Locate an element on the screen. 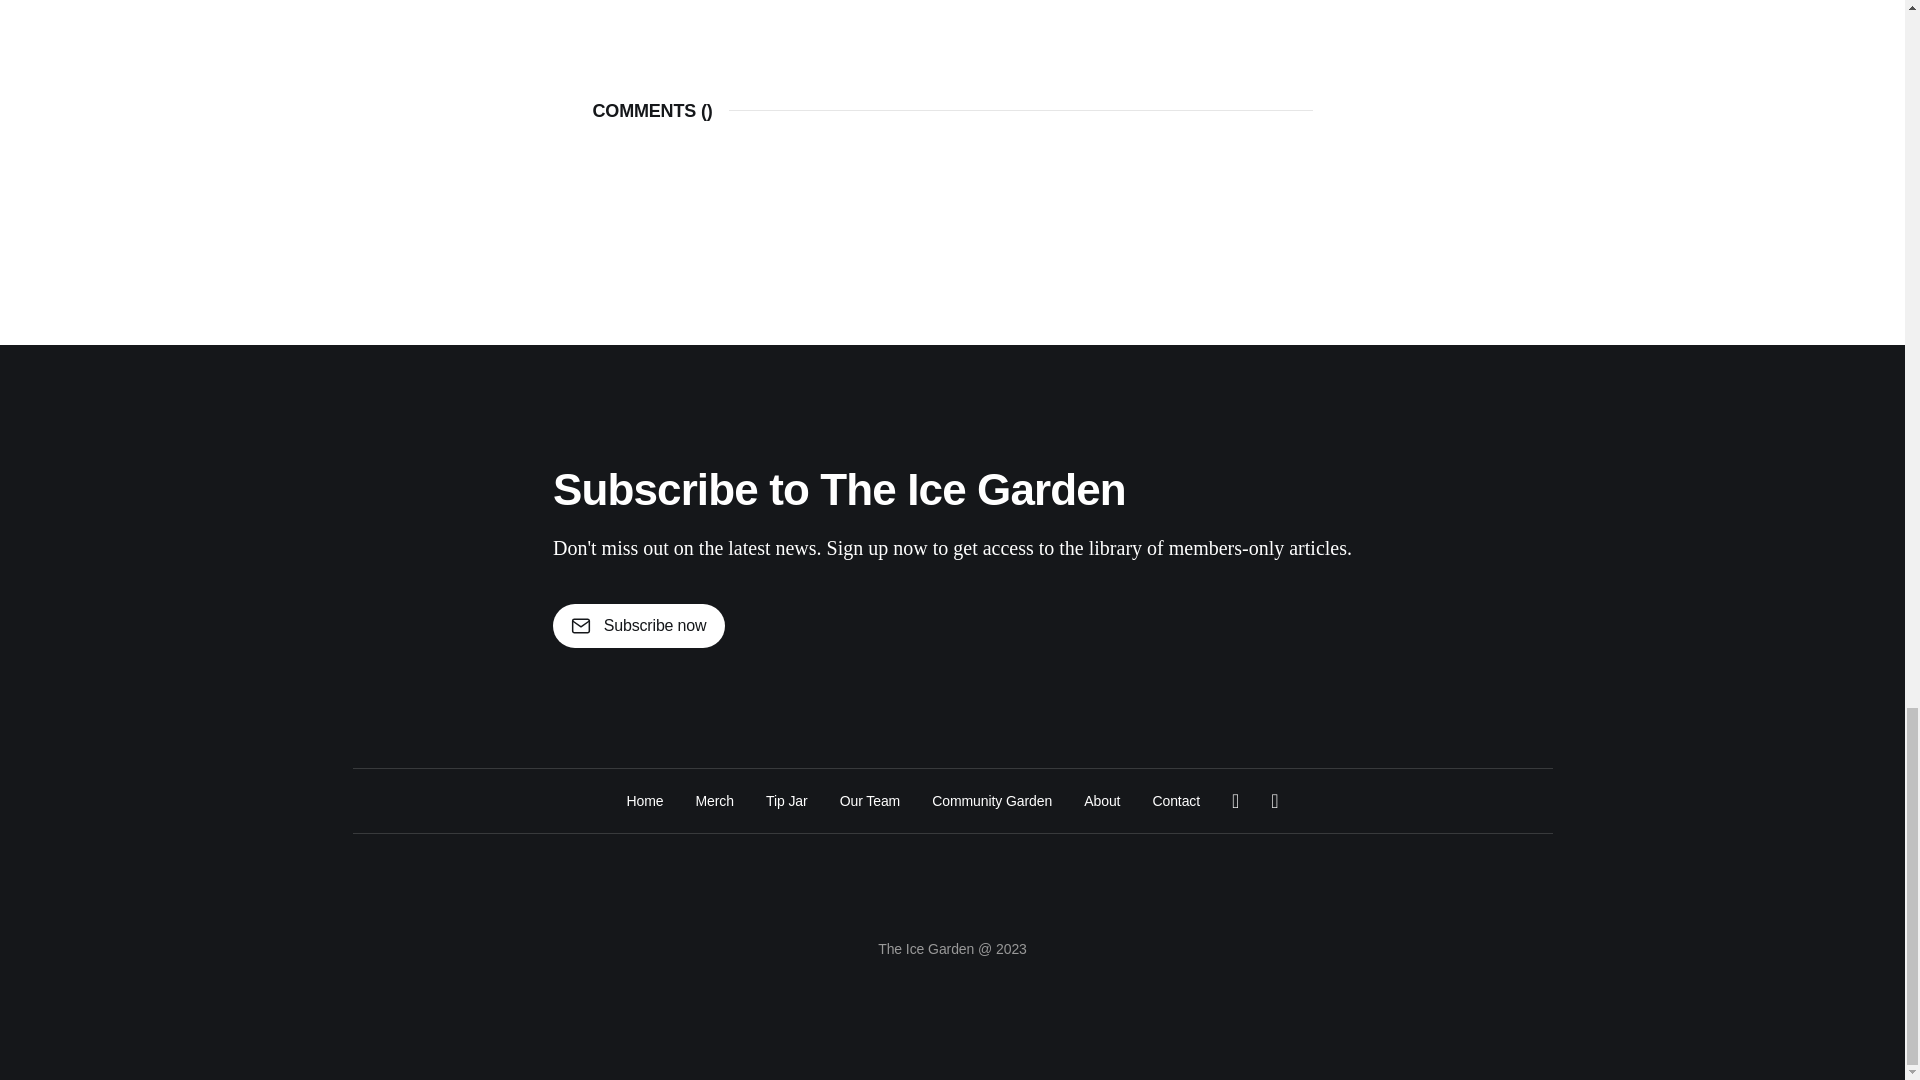 The width and height of the screenshot is (1920, 1080). Home is located at coordinates (644, 800).